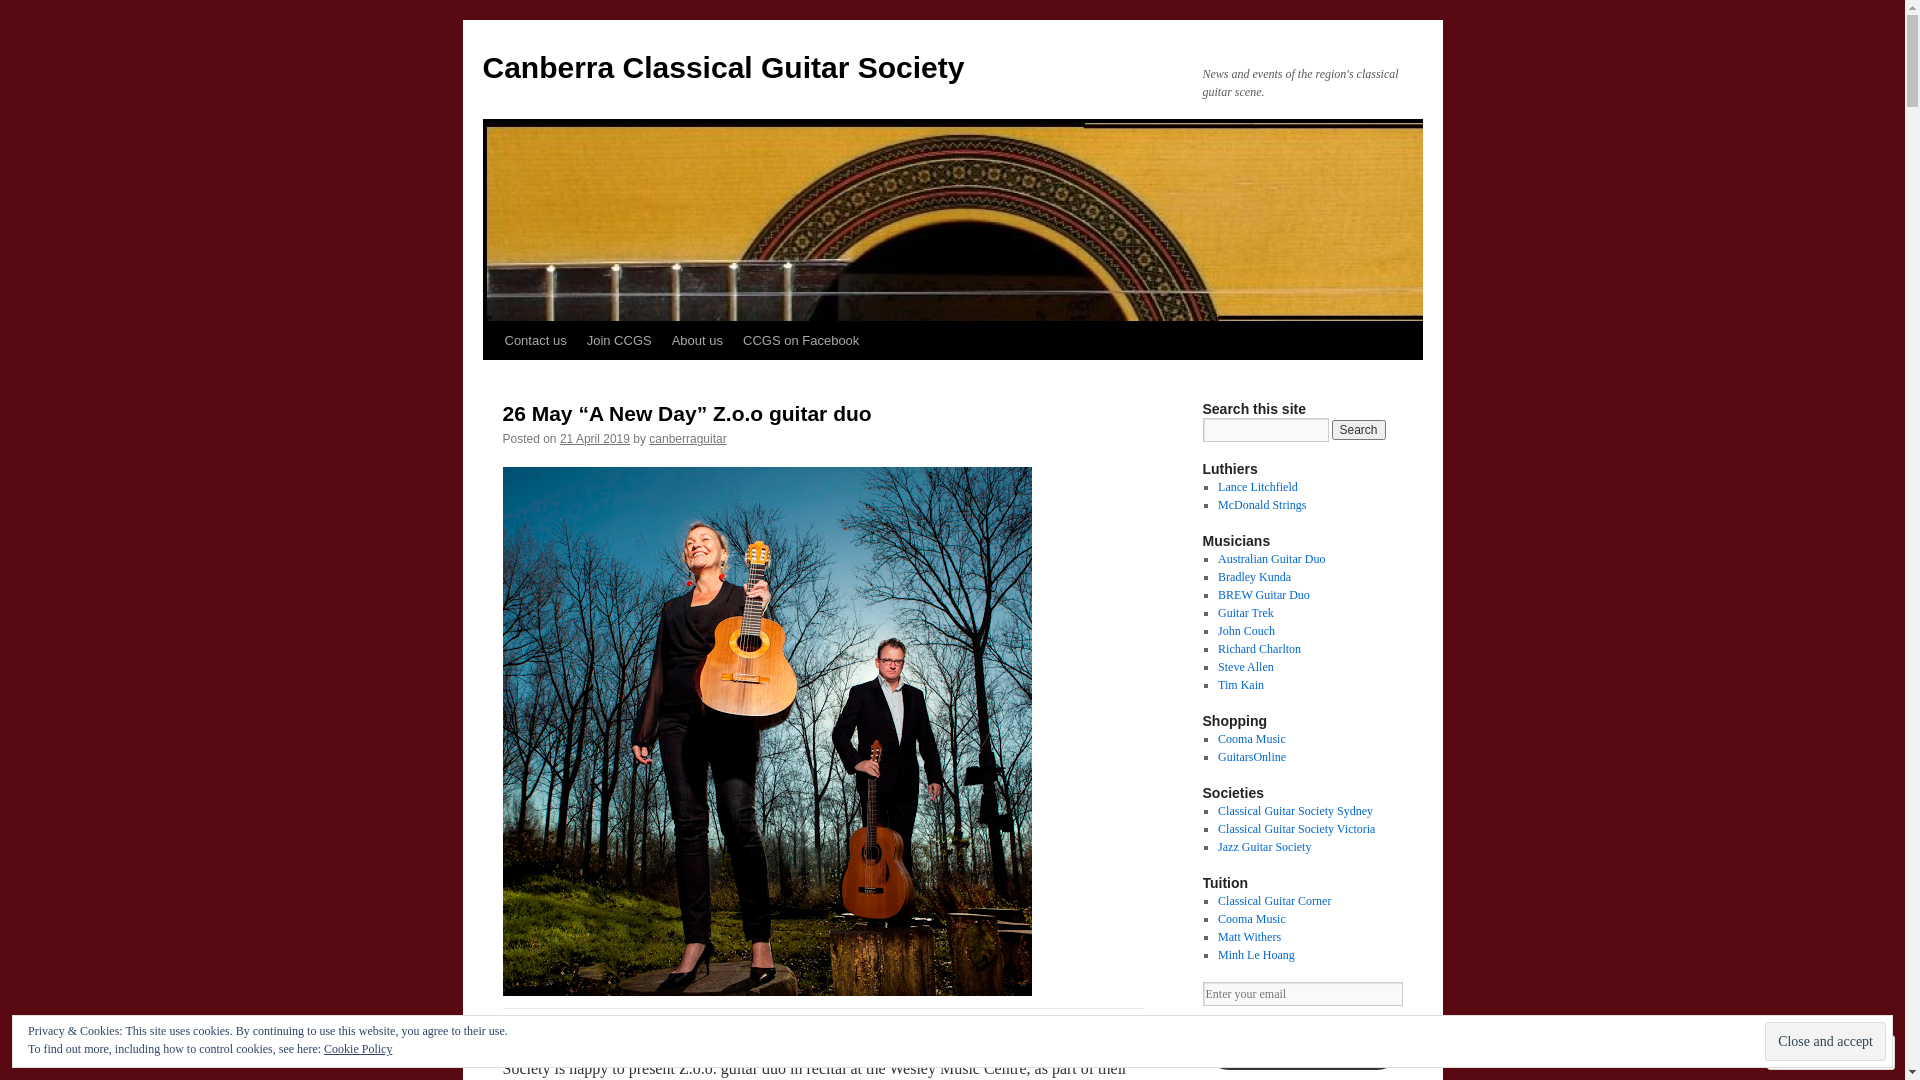 Image resolution: width=1920 pixels, height=1080 pixels. Describe the element at coordinates (1254, 577) in the screenshot. I see `Bradley Kunda` at that location.